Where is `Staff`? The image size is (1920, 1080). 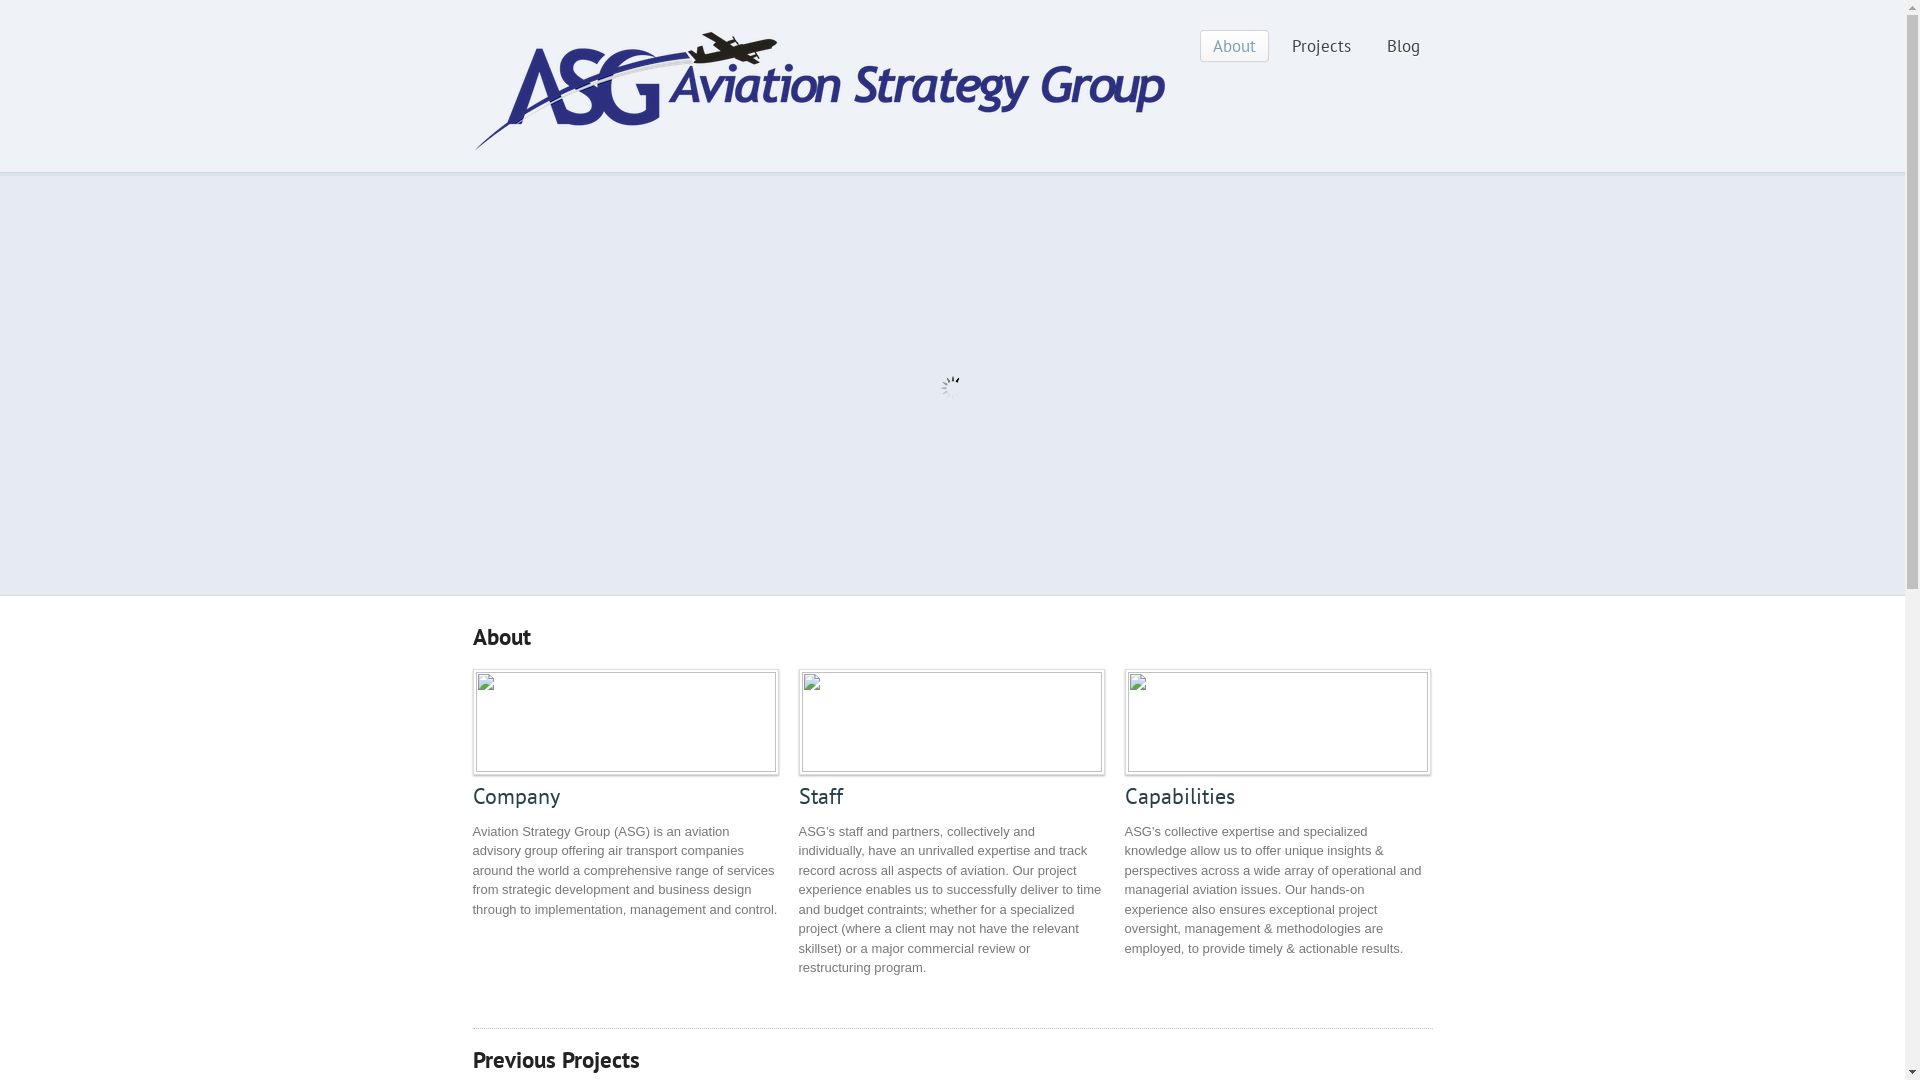 Staff is located at coordinates (951, 722).